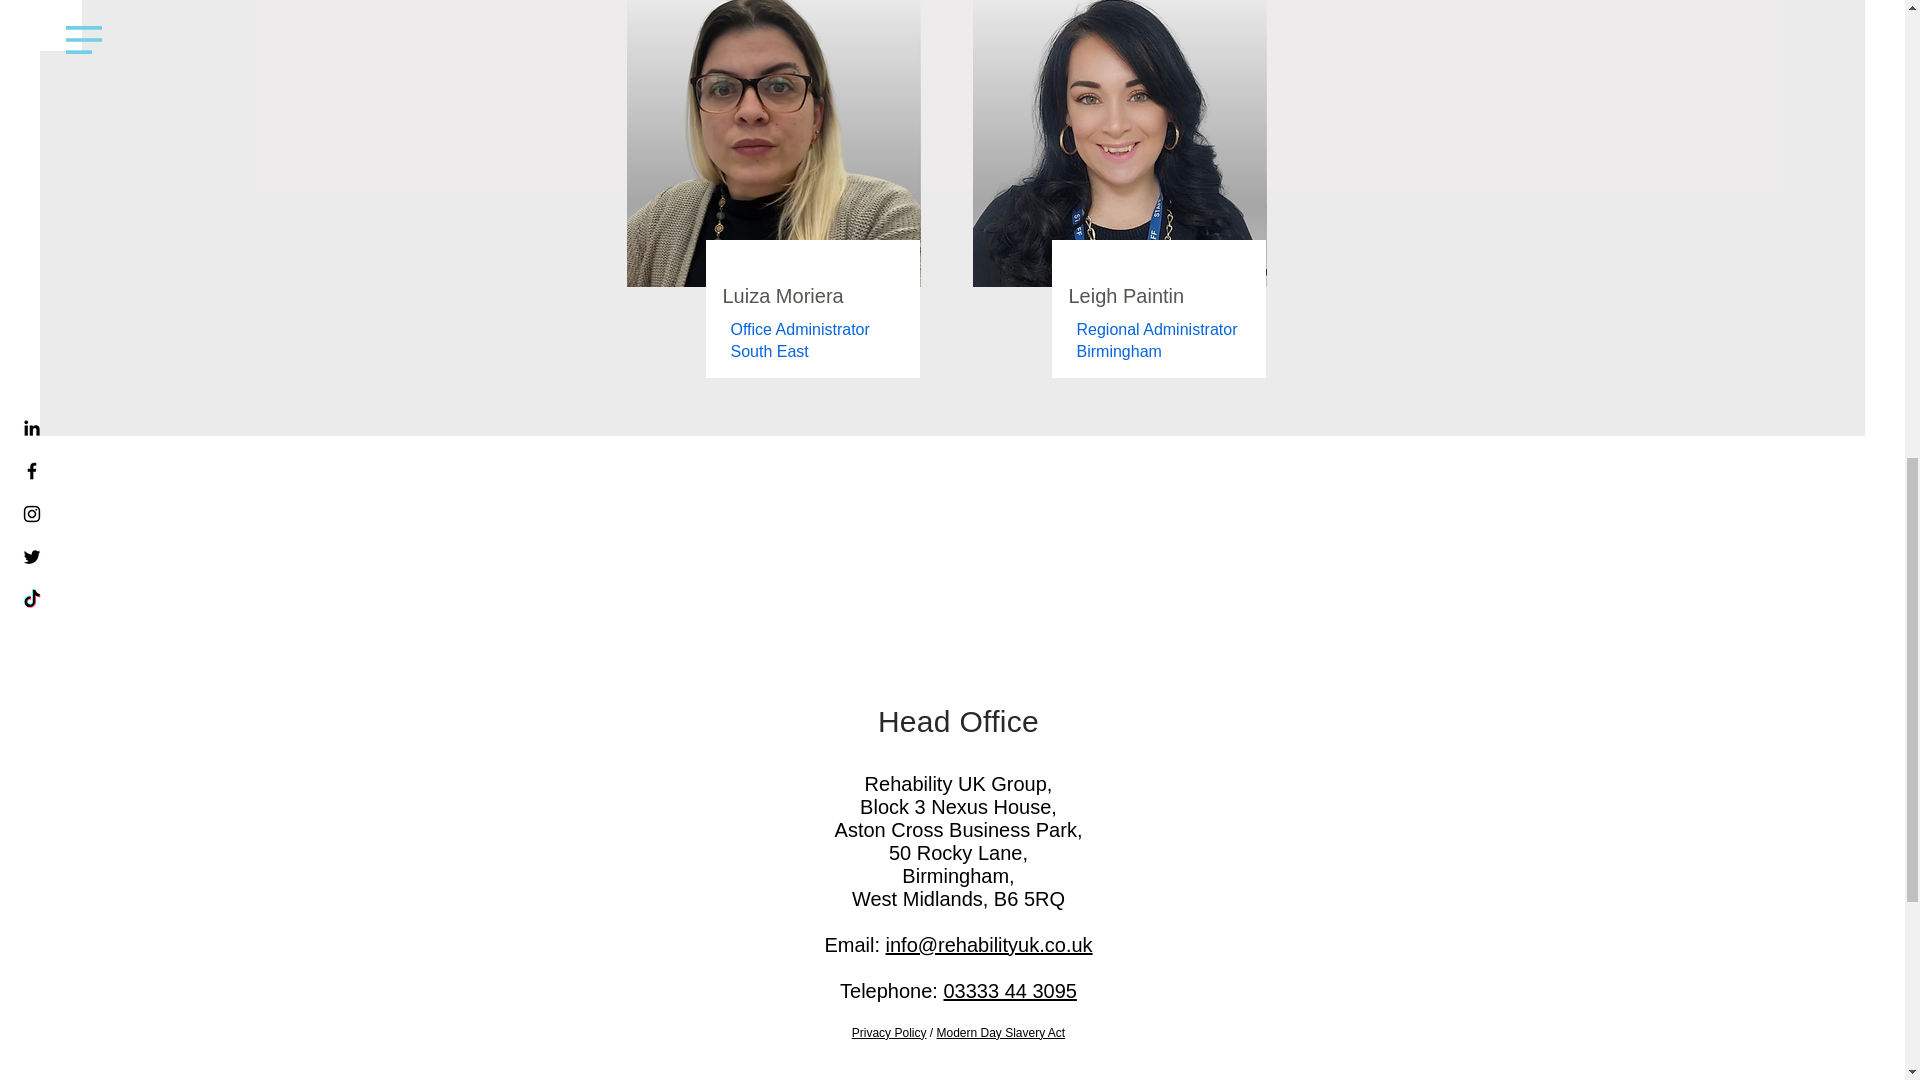 Image resolution: width=1920 pixels, height=1080 pixels. I want to click on Privacy Policy, so click(890, 1033).